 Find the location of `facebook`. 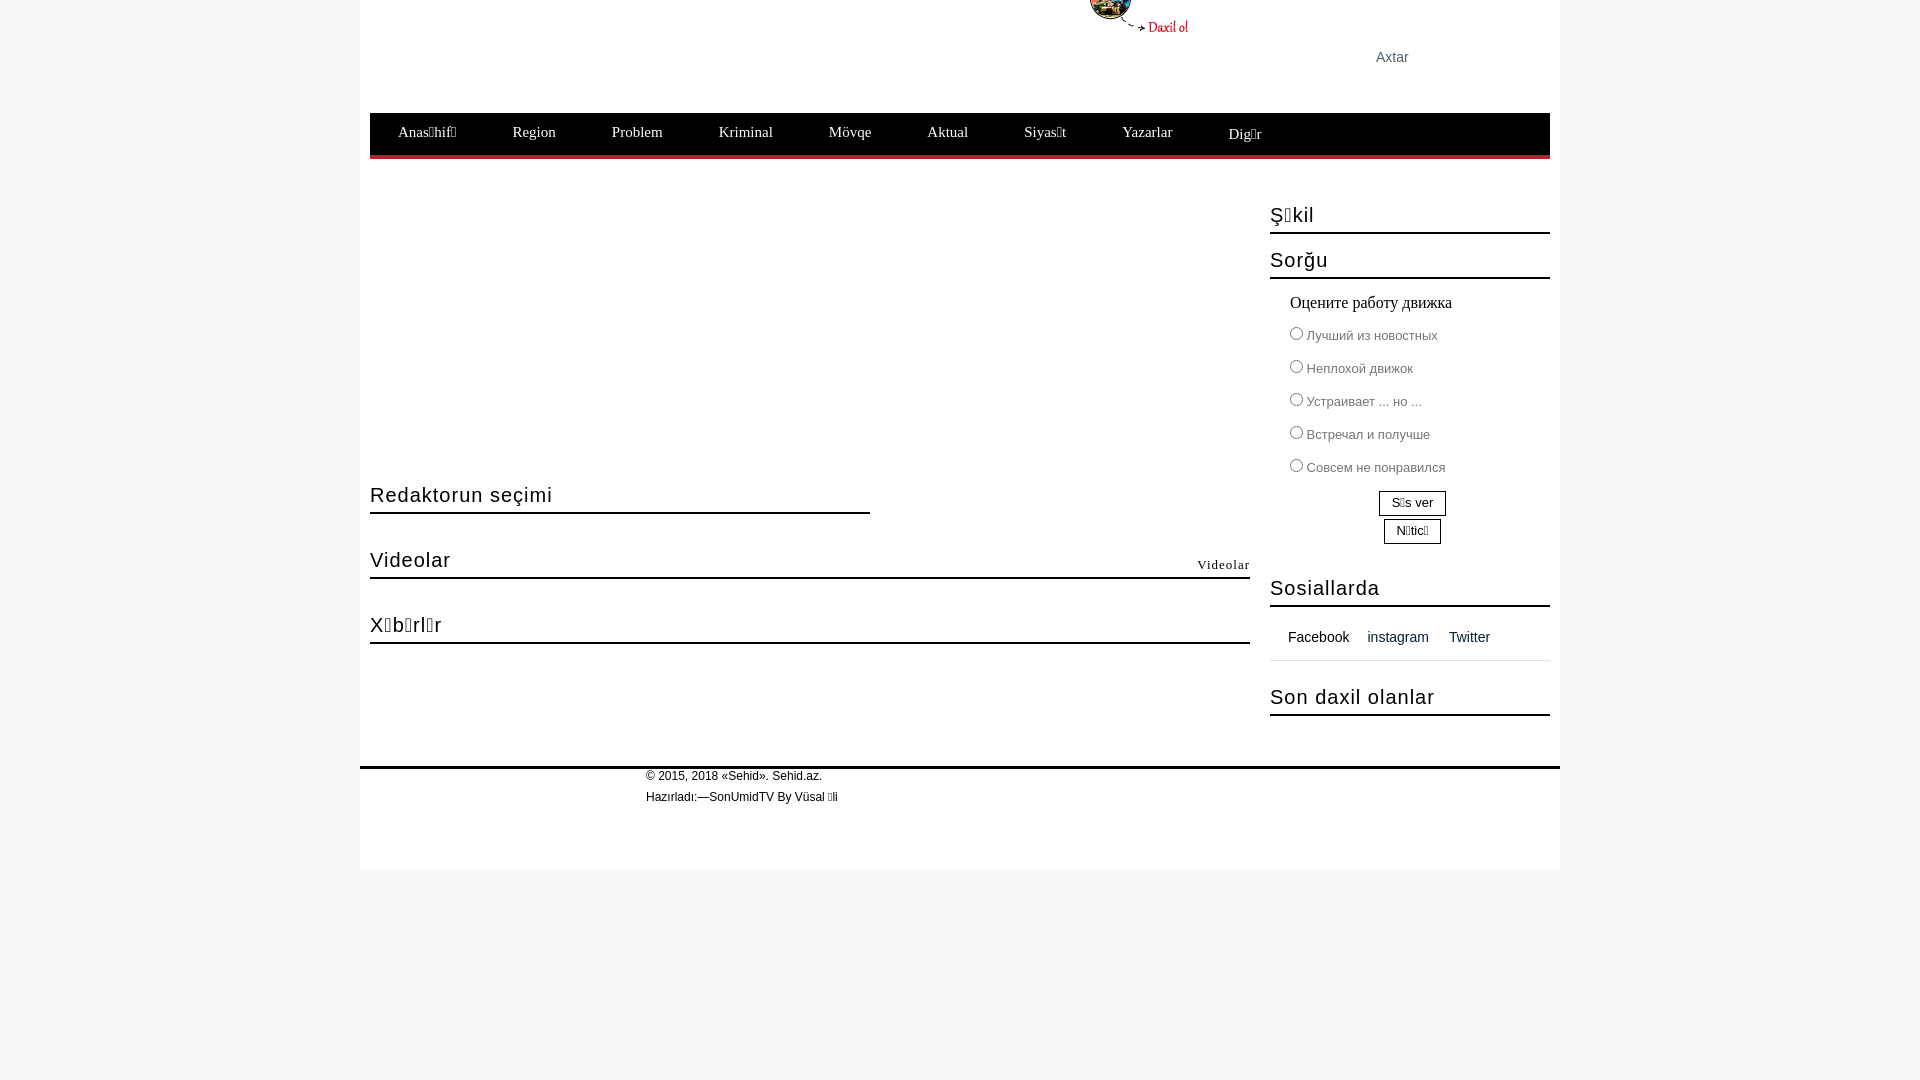

facebook is located at coordinates (992, 52).